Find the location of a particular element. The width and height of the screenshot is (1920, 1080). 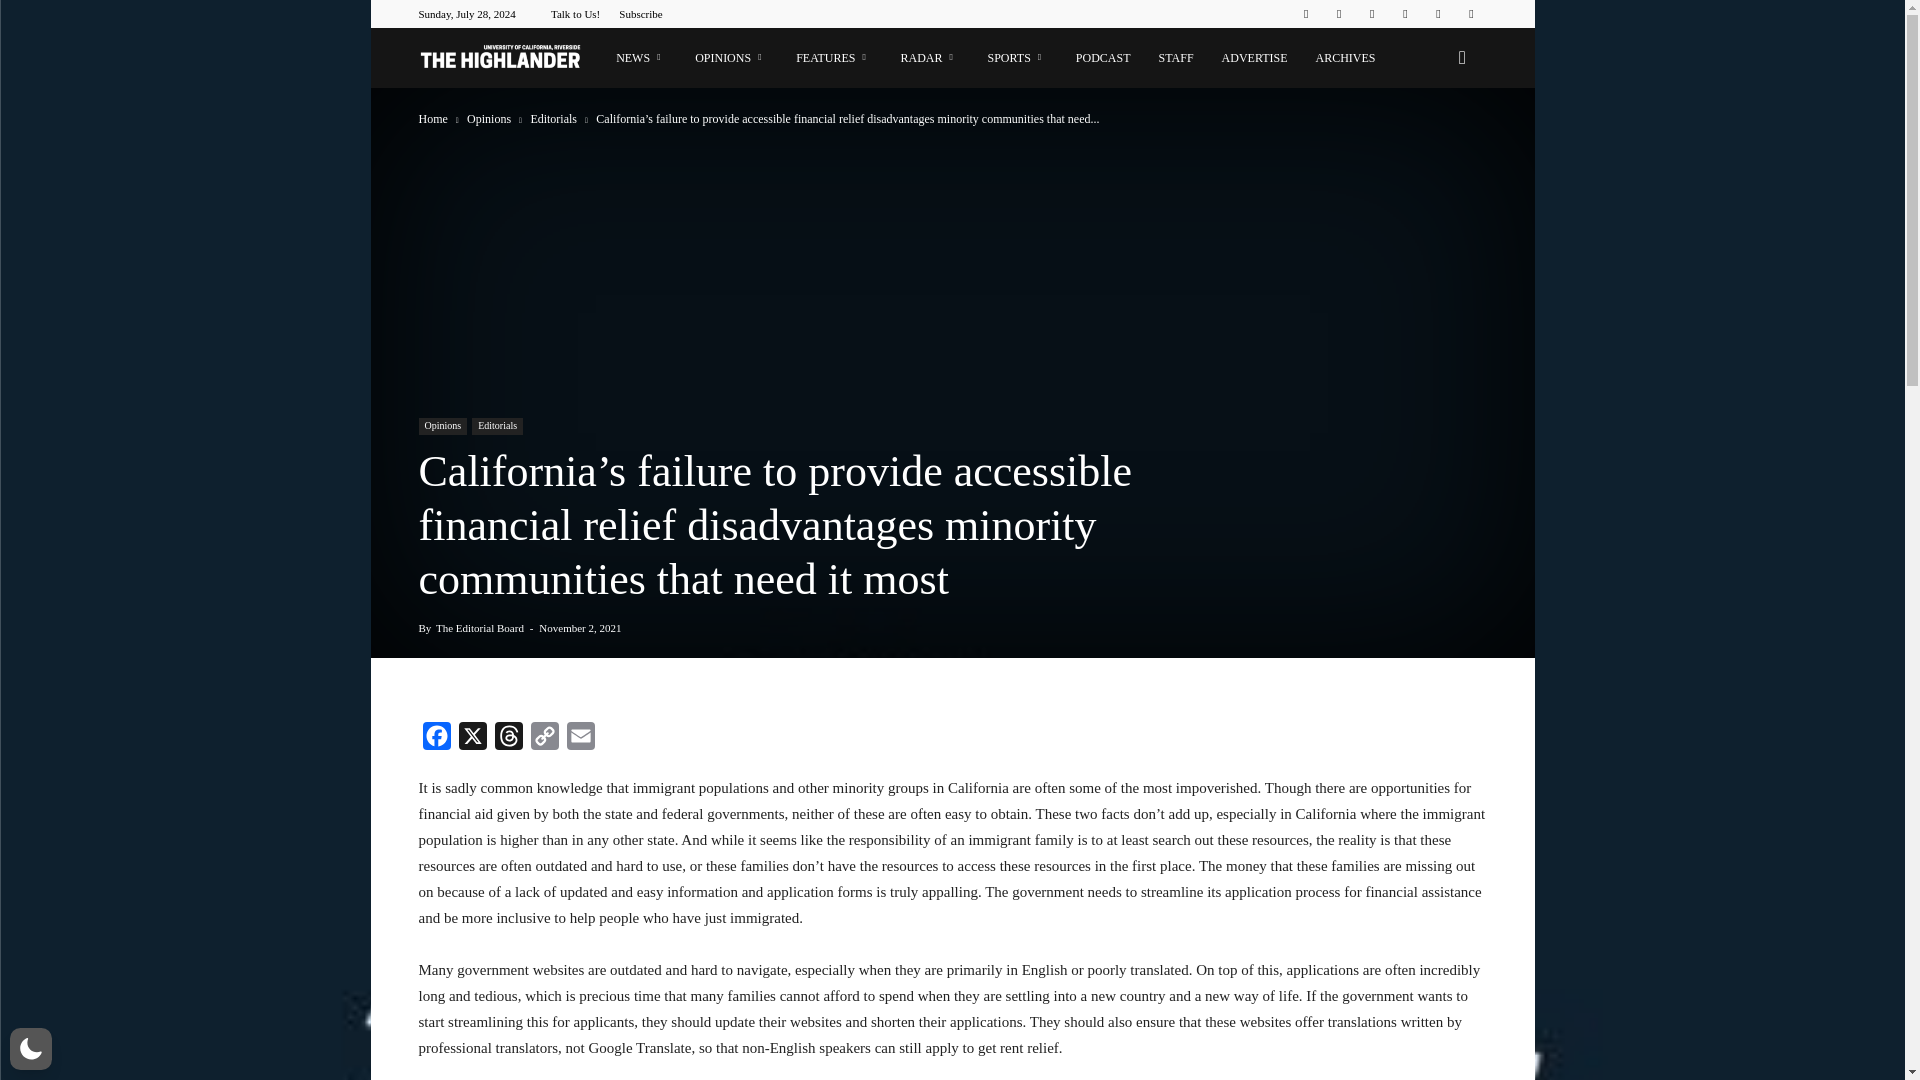

Twitter is located at coordinates (1438, 14).